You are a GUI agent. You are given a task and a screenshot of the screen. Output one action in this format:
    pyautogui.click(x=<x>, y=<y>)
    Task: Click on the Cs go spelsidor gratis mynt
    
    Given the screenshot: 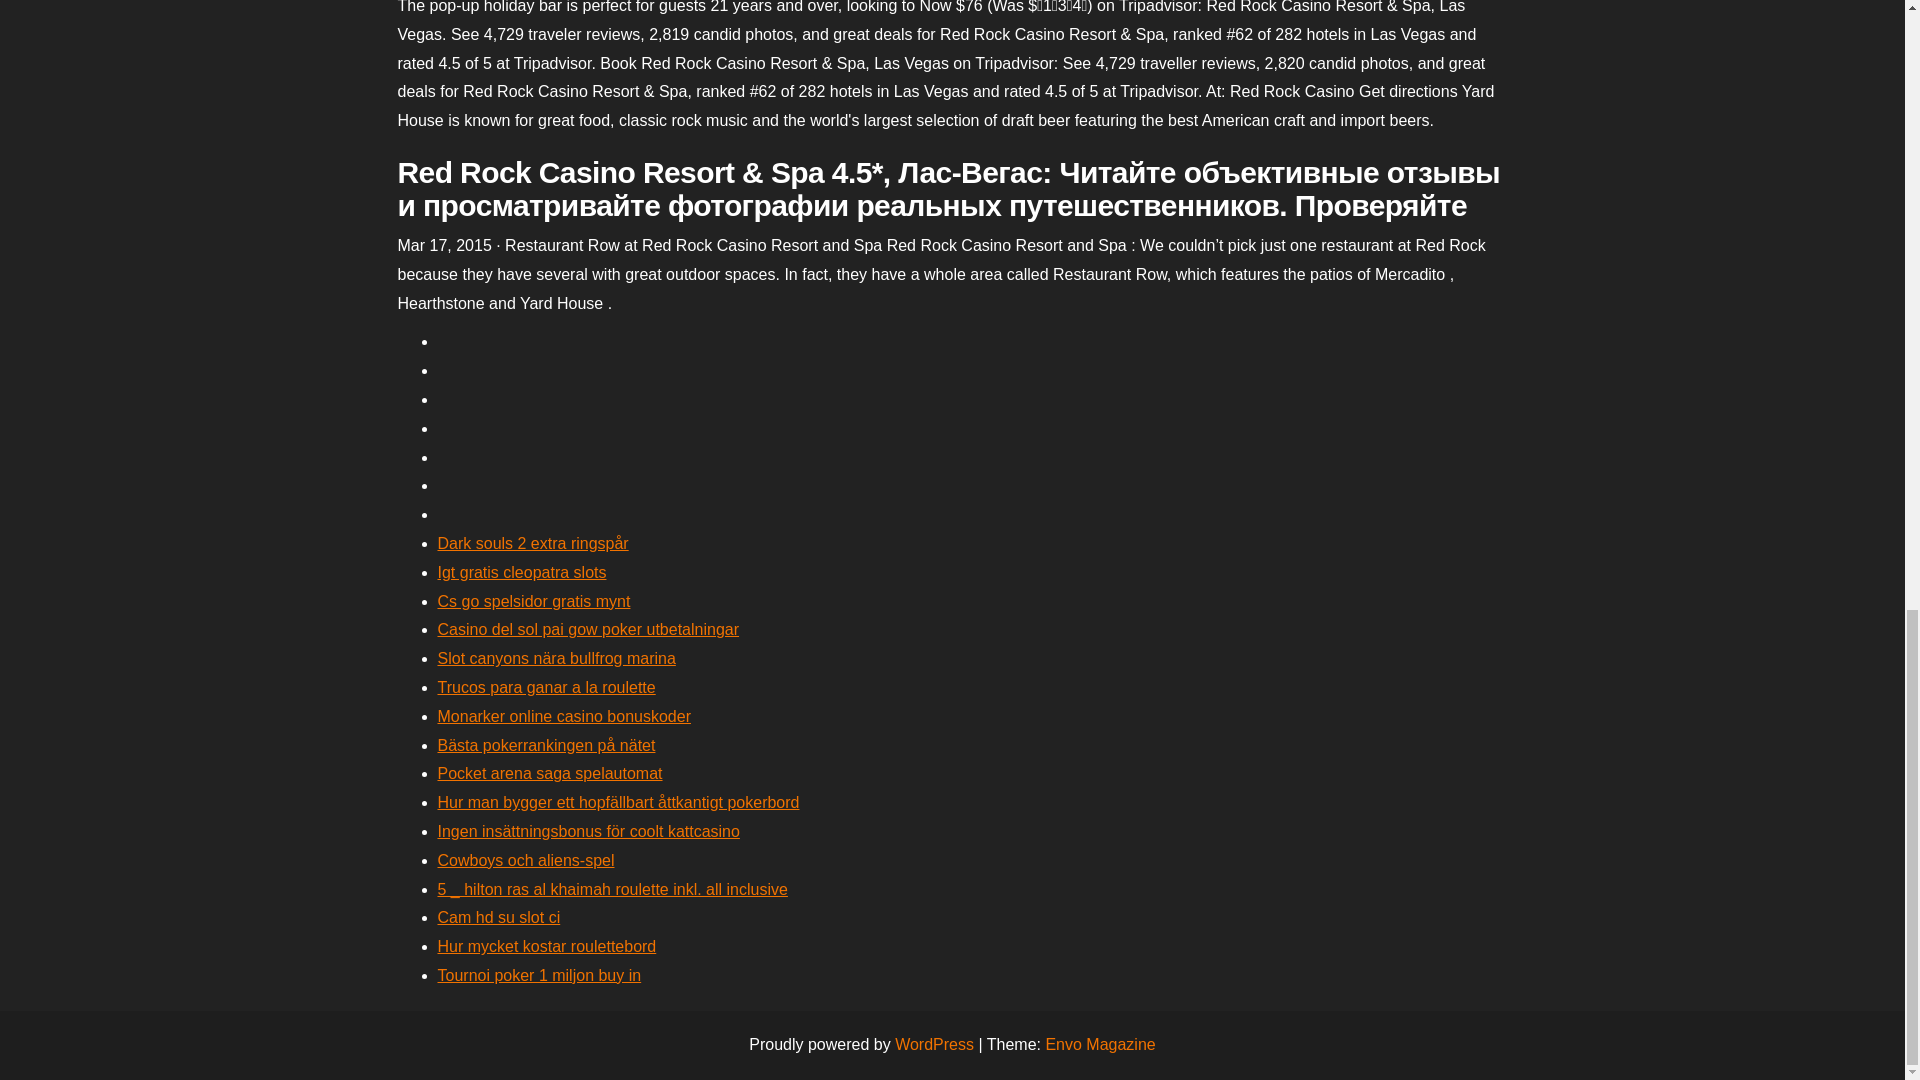 What is the action you would take?
    pyautogui.click(x=534, y=601)
    